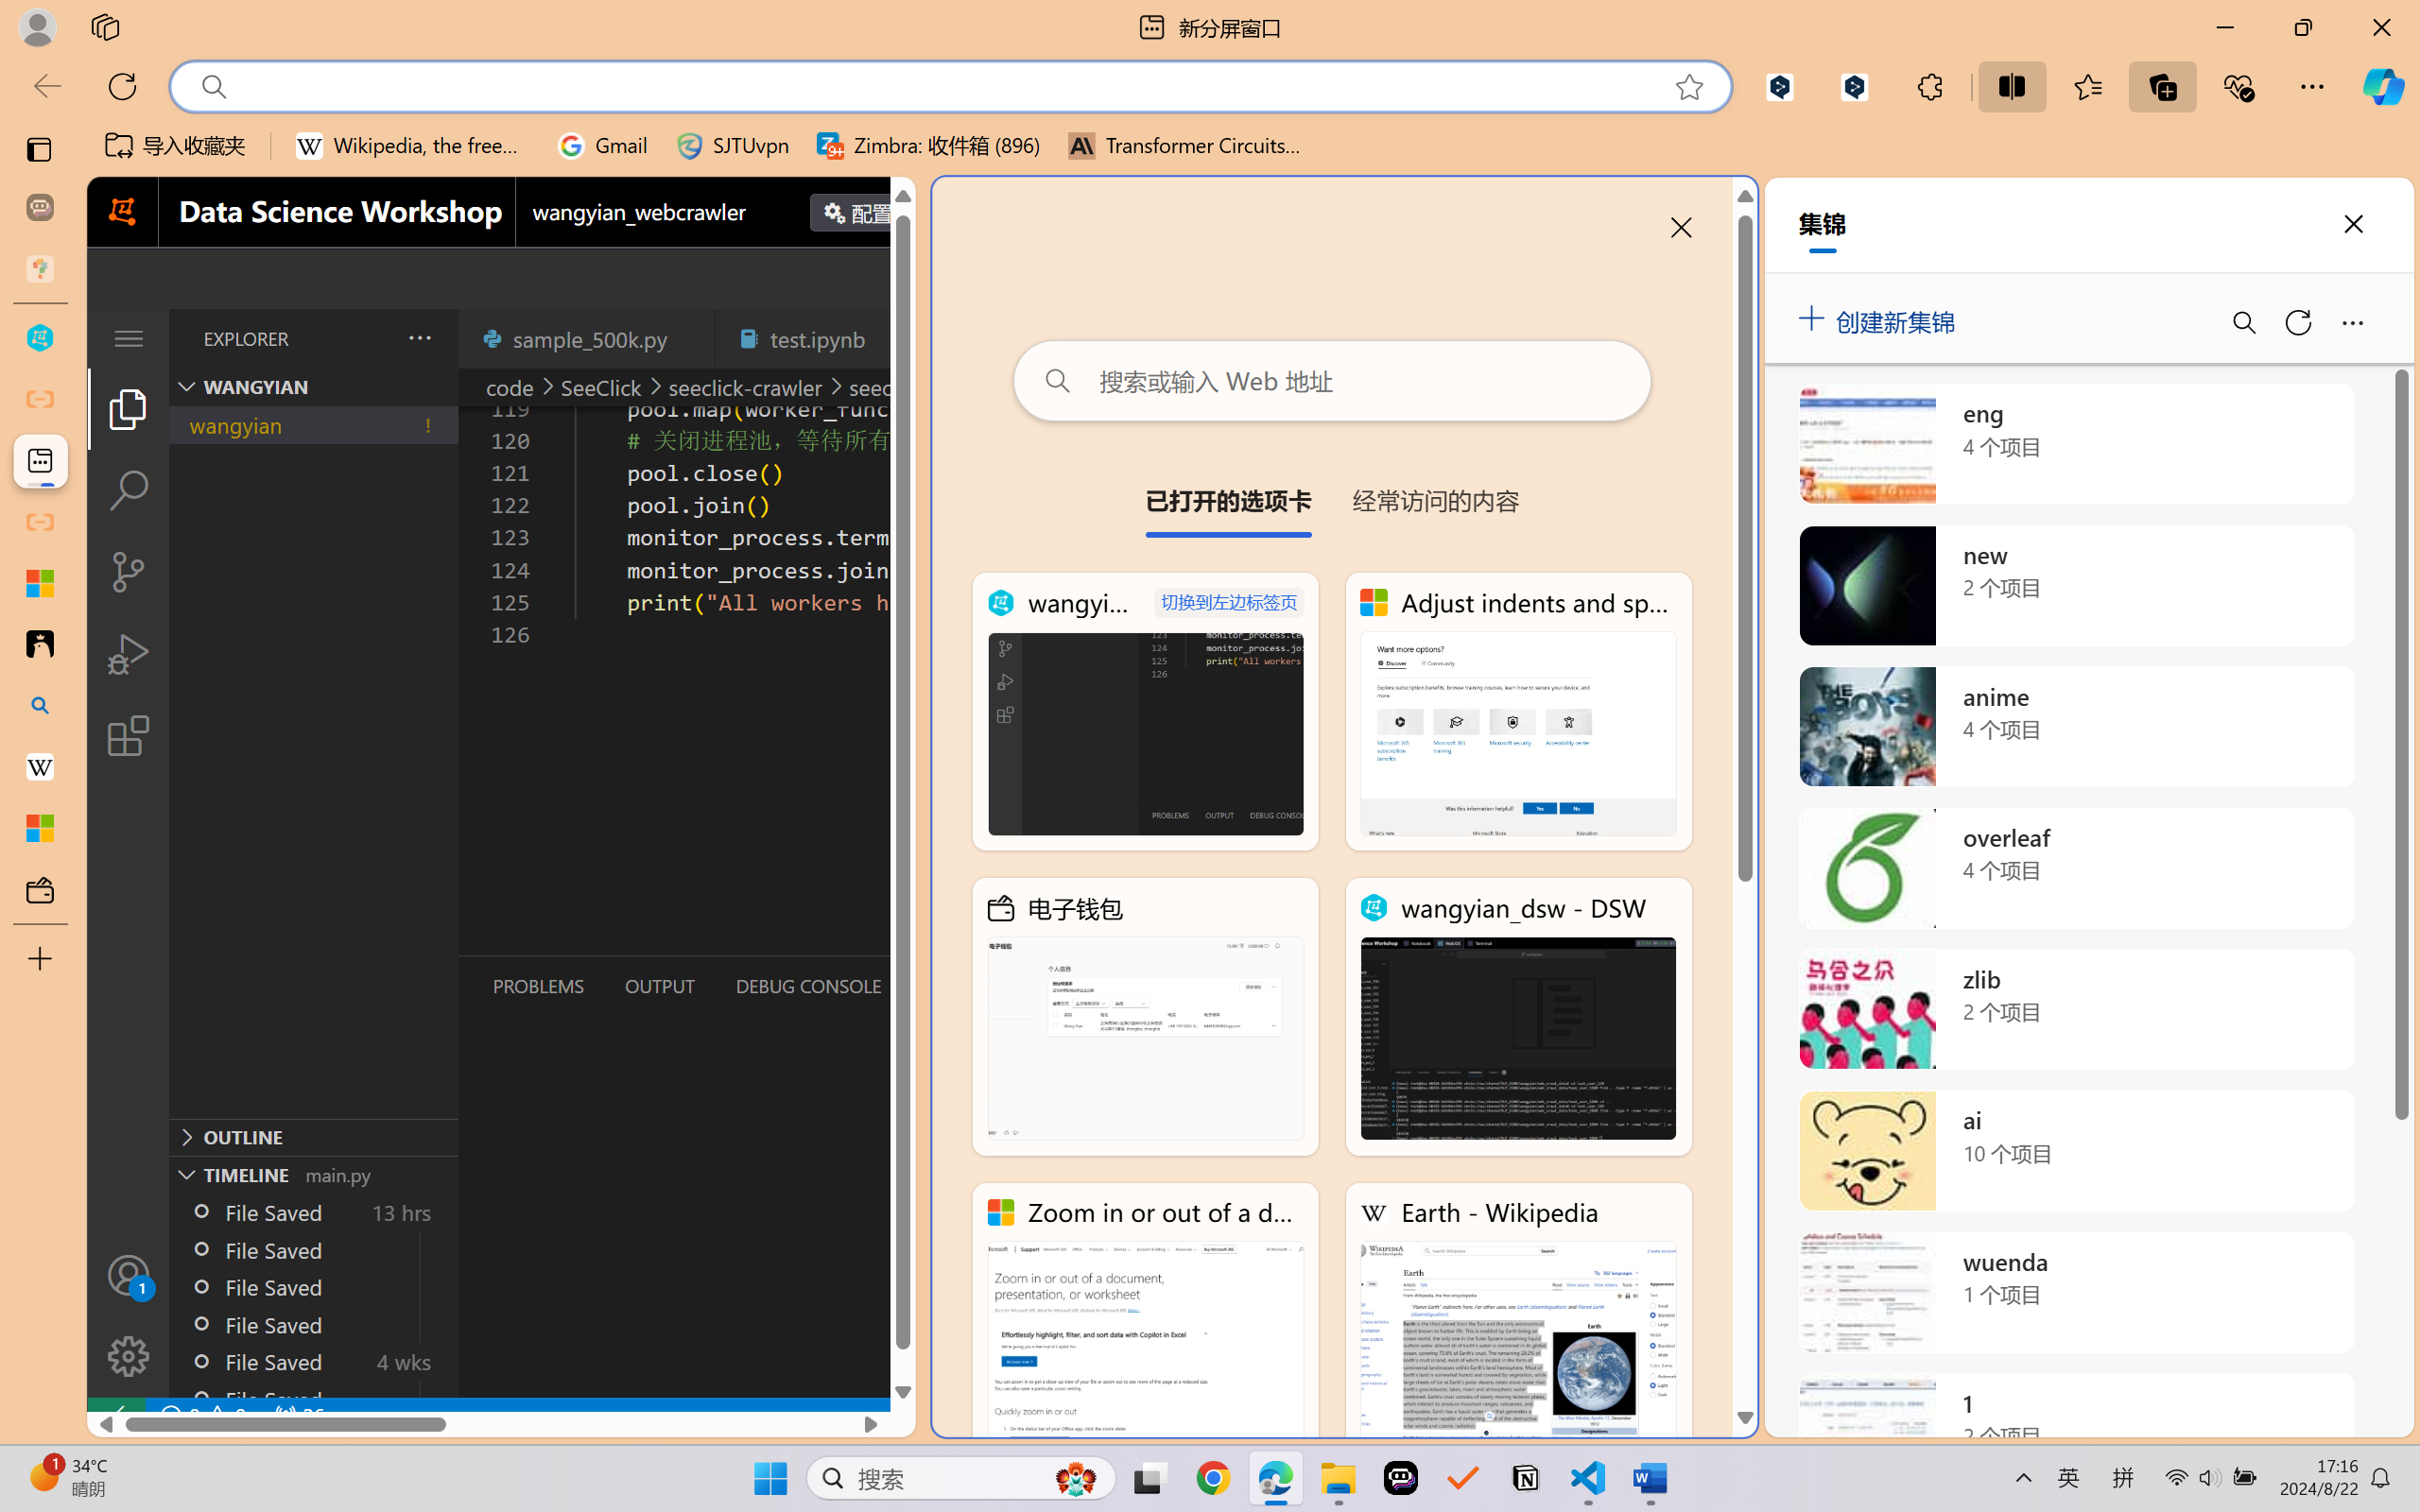  I want to click on Terminal (Ctrl+`), so click(964, 986).